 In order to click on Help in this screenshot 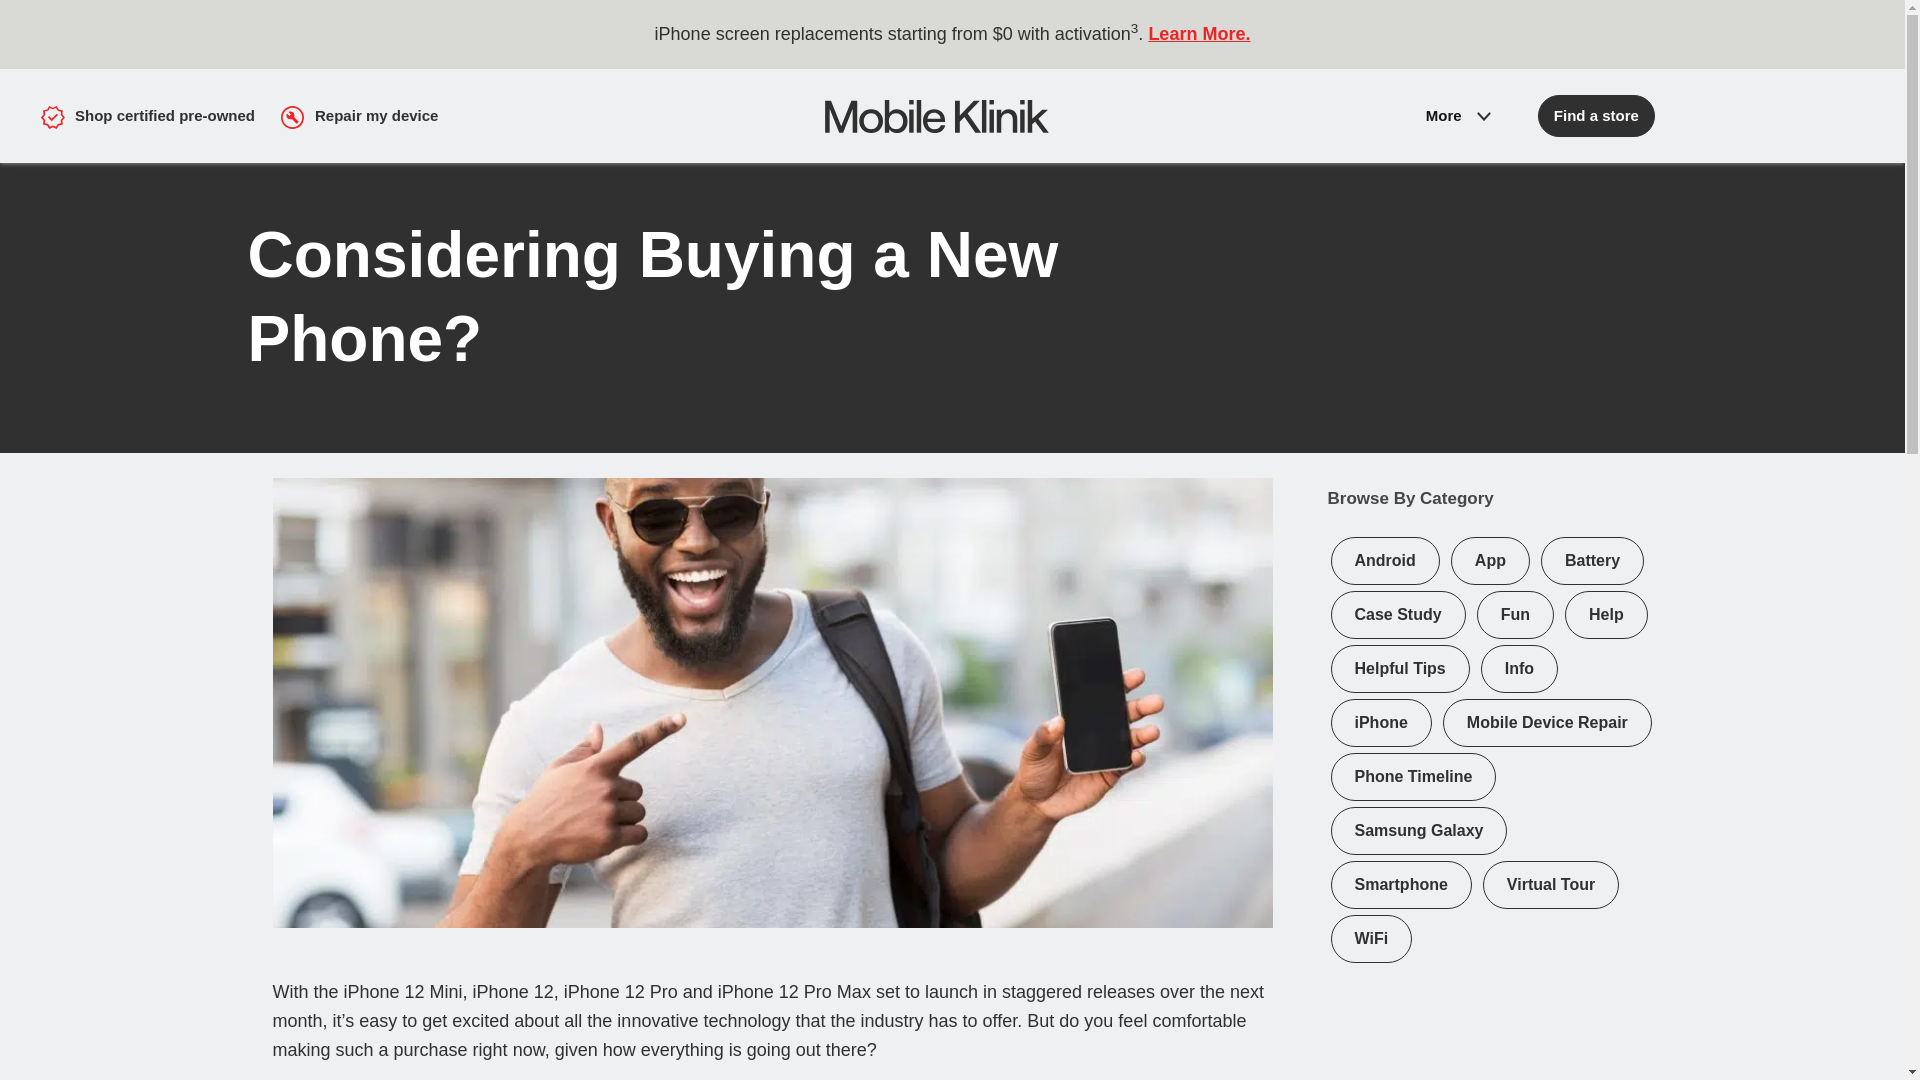, I will do `click(1606, 614)`.